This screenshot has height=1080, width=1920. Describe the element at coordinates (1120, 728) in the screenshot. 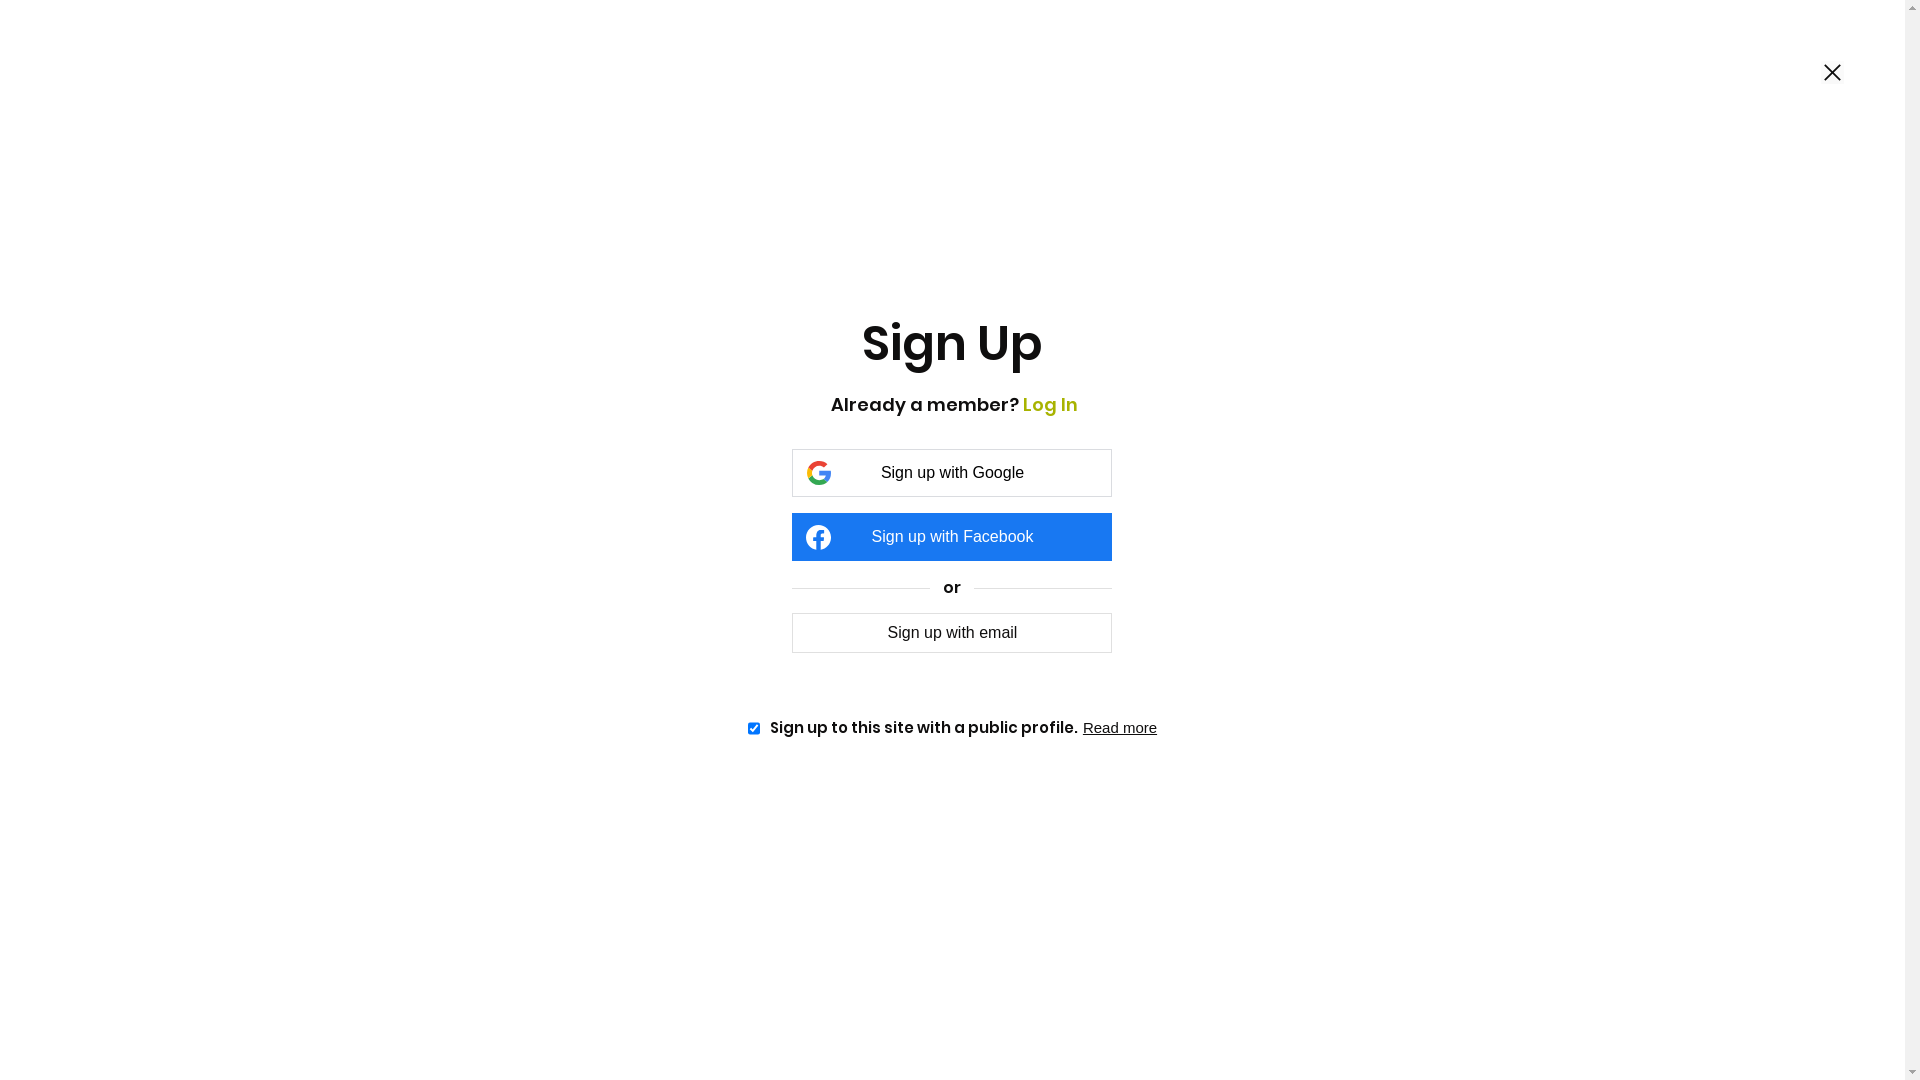

I see `Read more` at that location.